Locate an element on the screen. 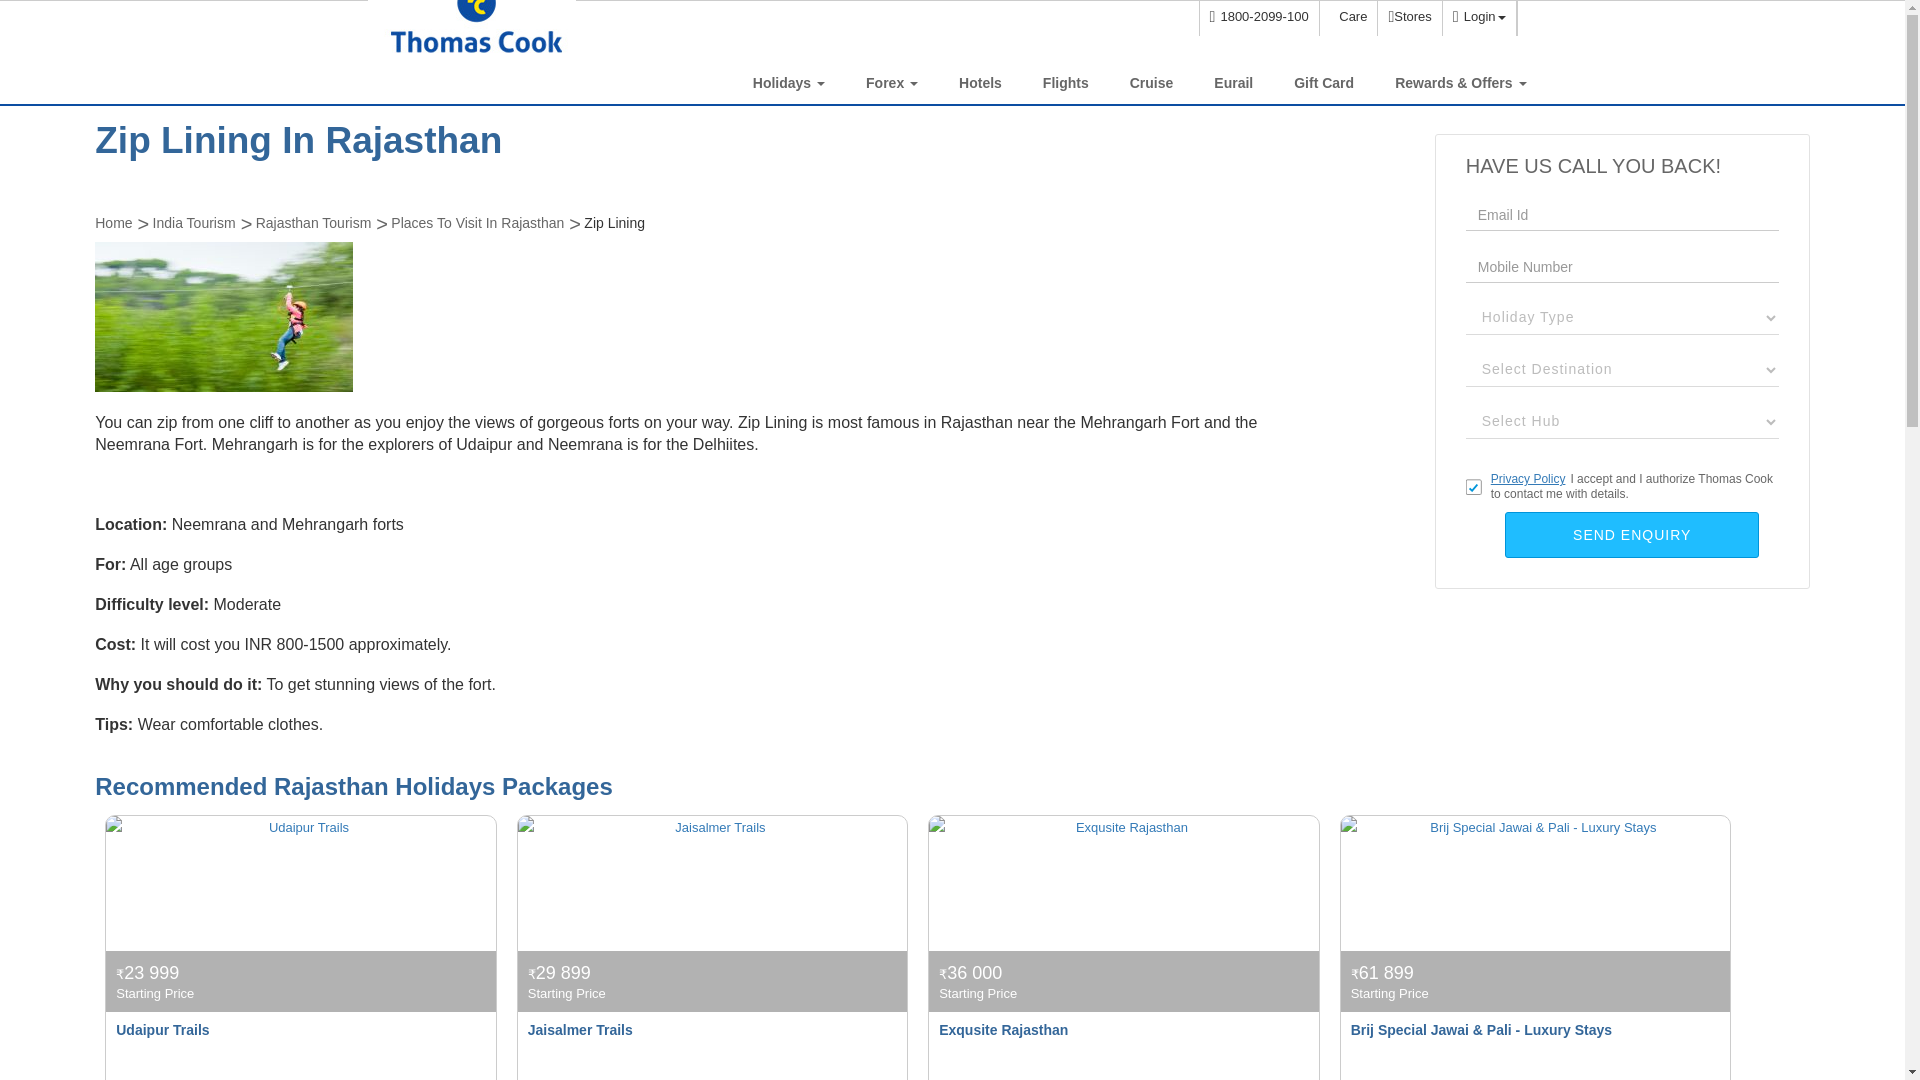 The image size is (1920, 1080). Login is located at coordinates (1478, 18).